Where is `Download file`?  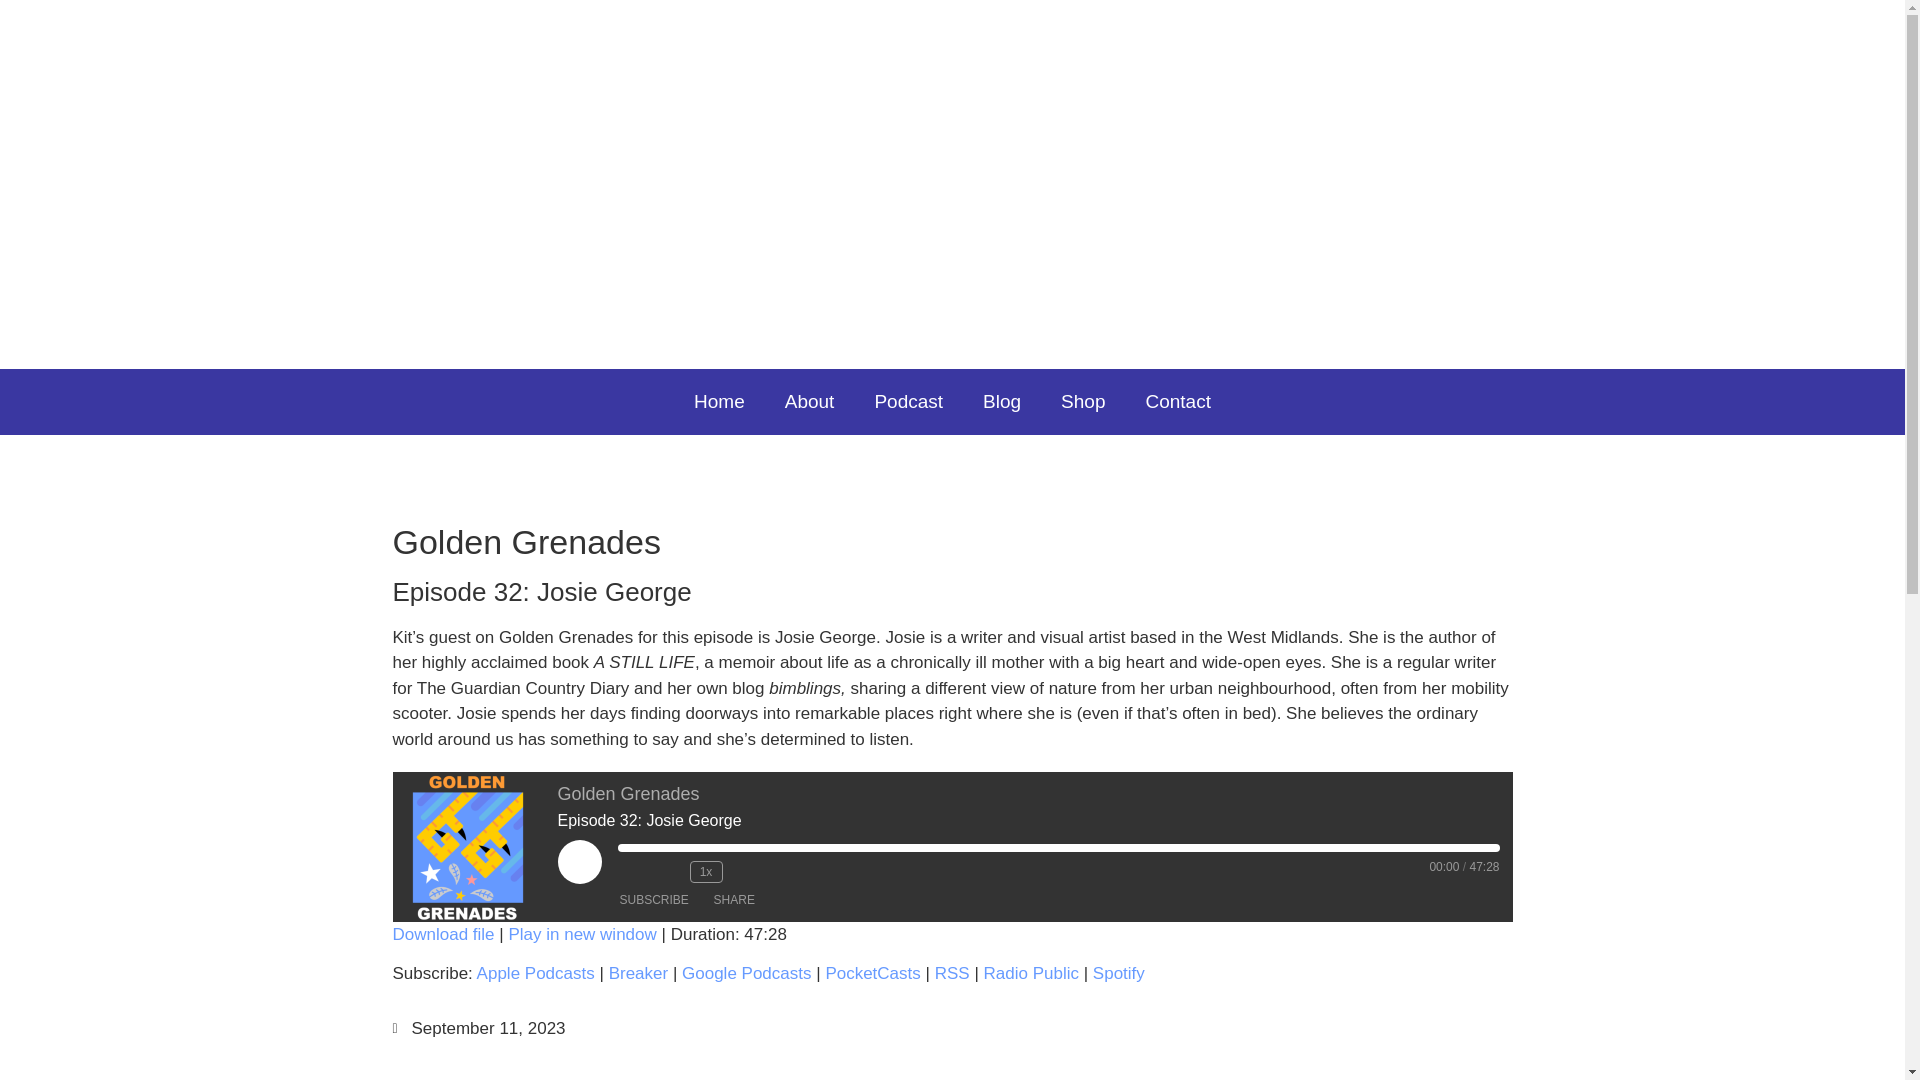
Download file is located at coordinates (442, 934).